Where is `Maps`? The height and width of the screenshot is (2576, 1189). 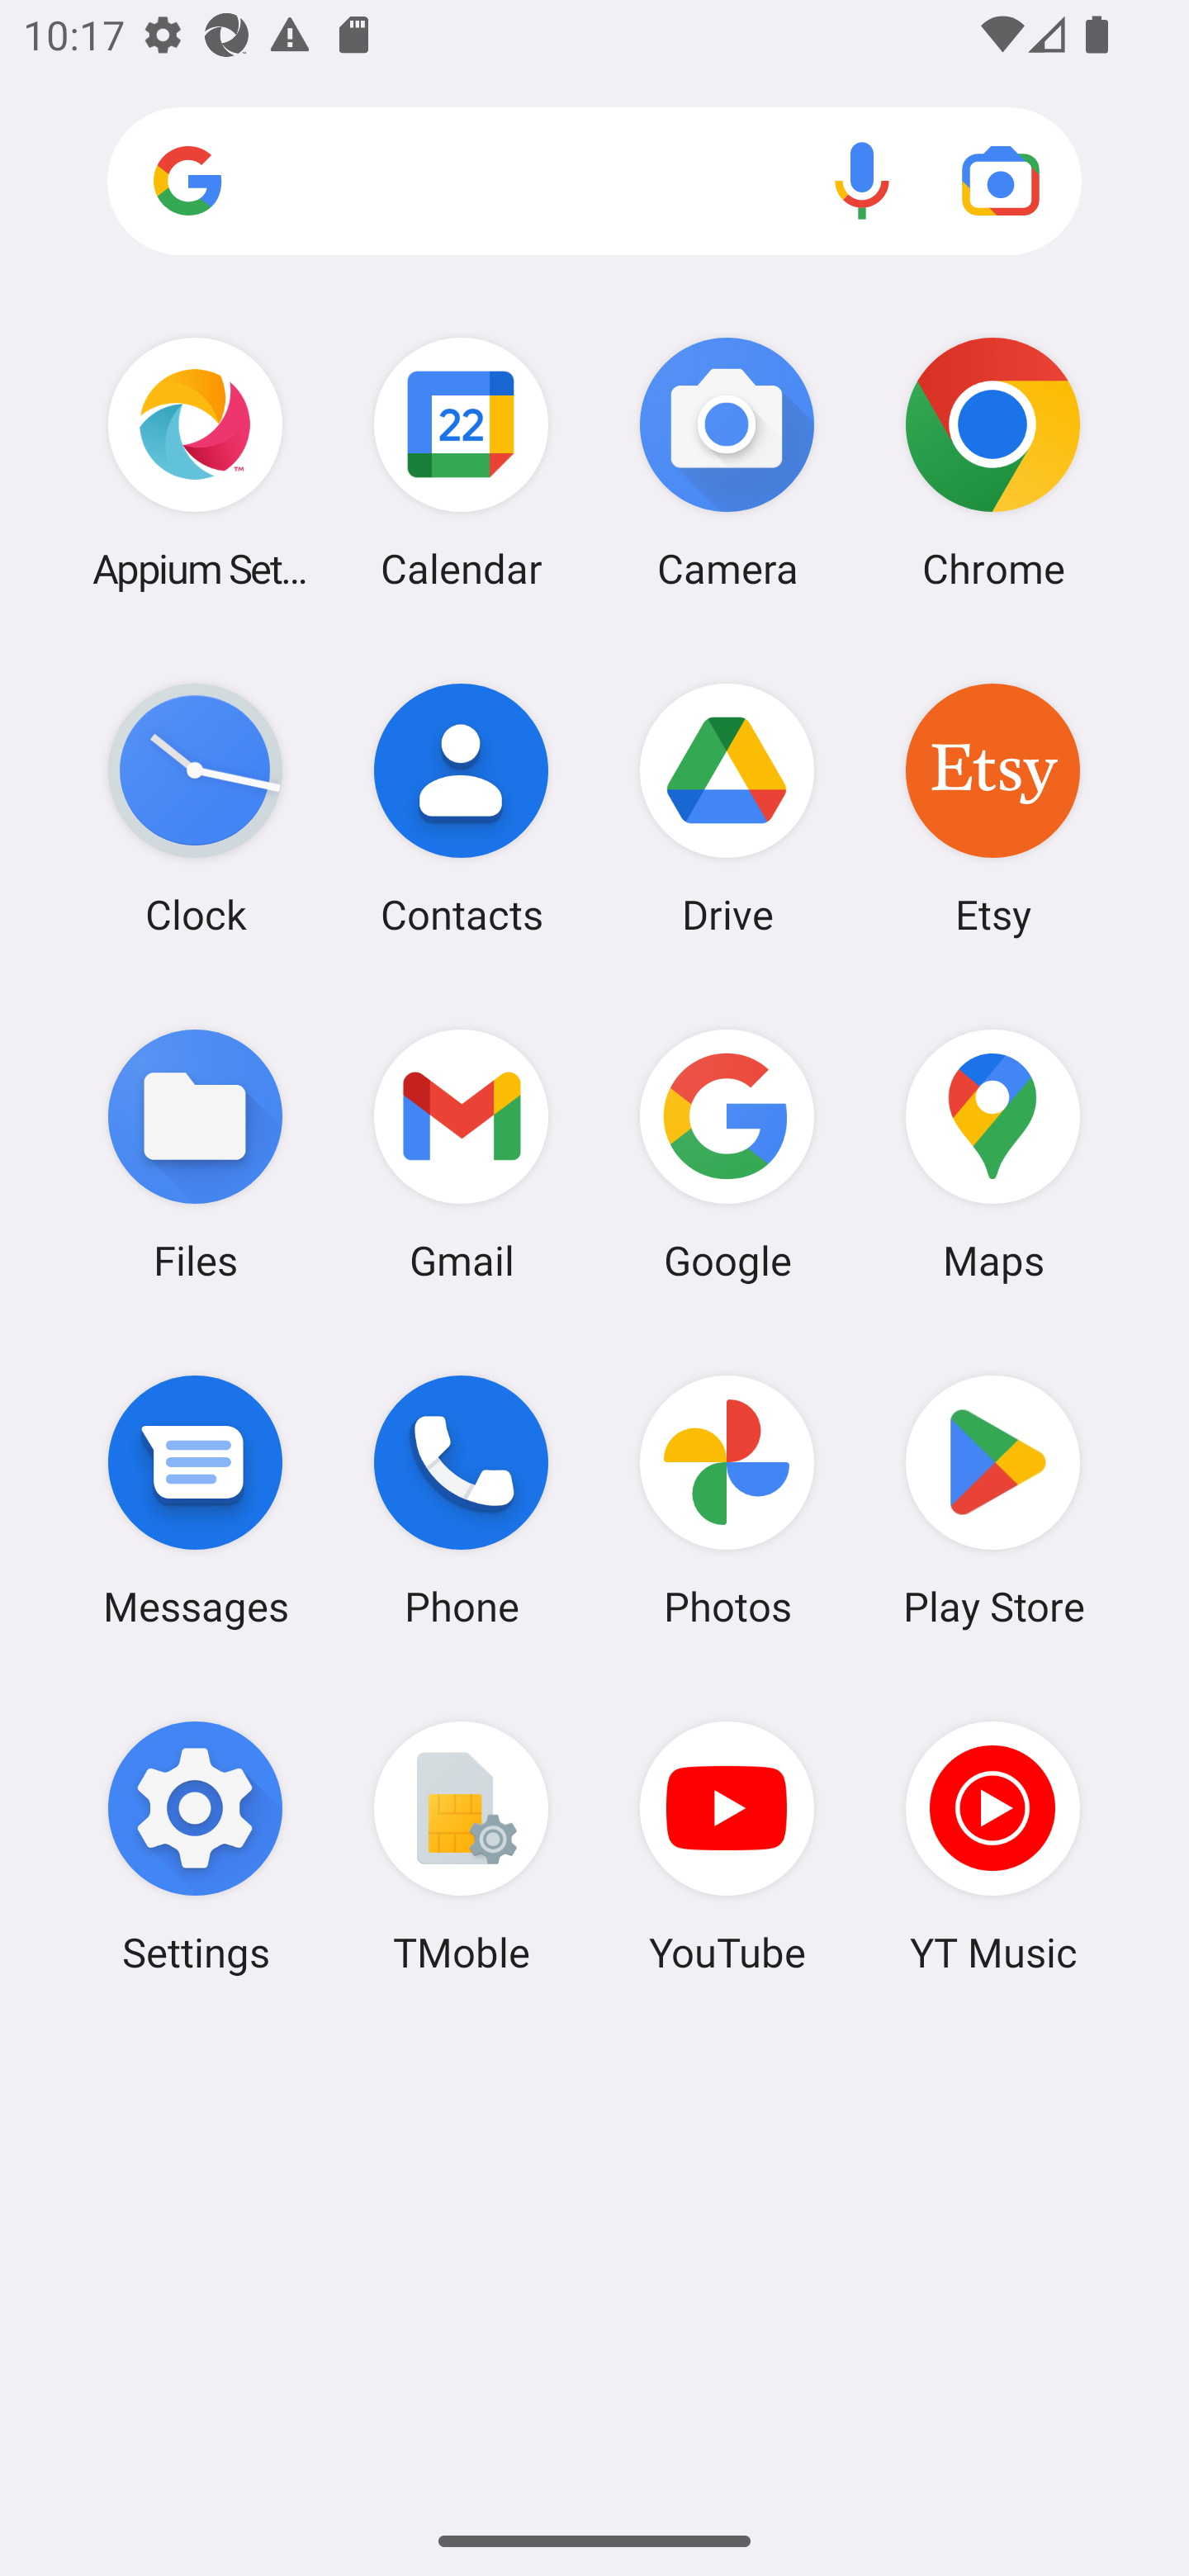
Maps is located at coordinates (992, 1153).